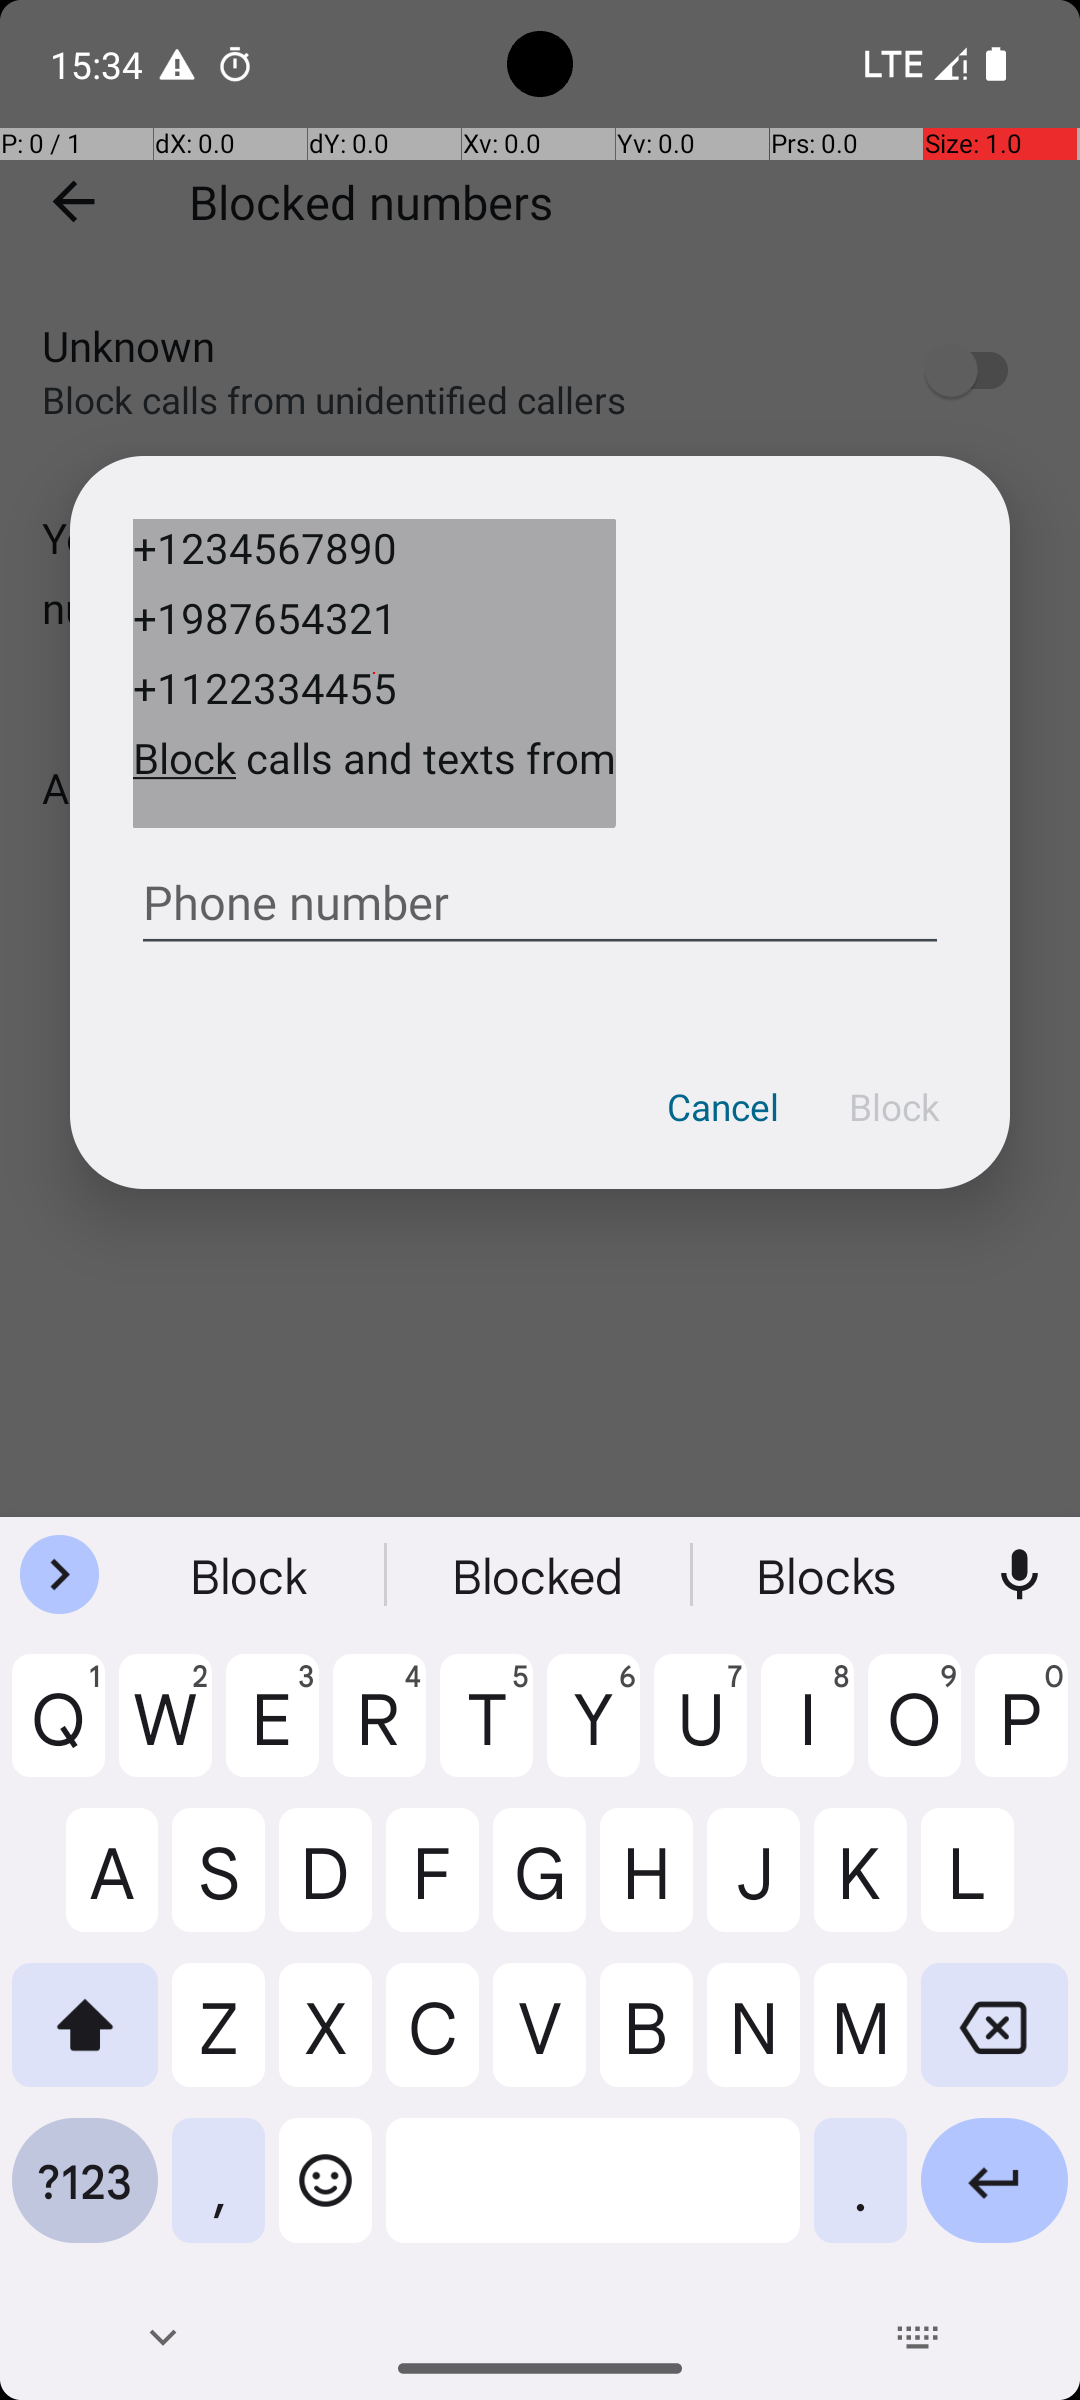 This screenshot has width=1080, height=2400. Describe the element at coordinates (646, 2040) in the screenshot. I see `B` at that location.